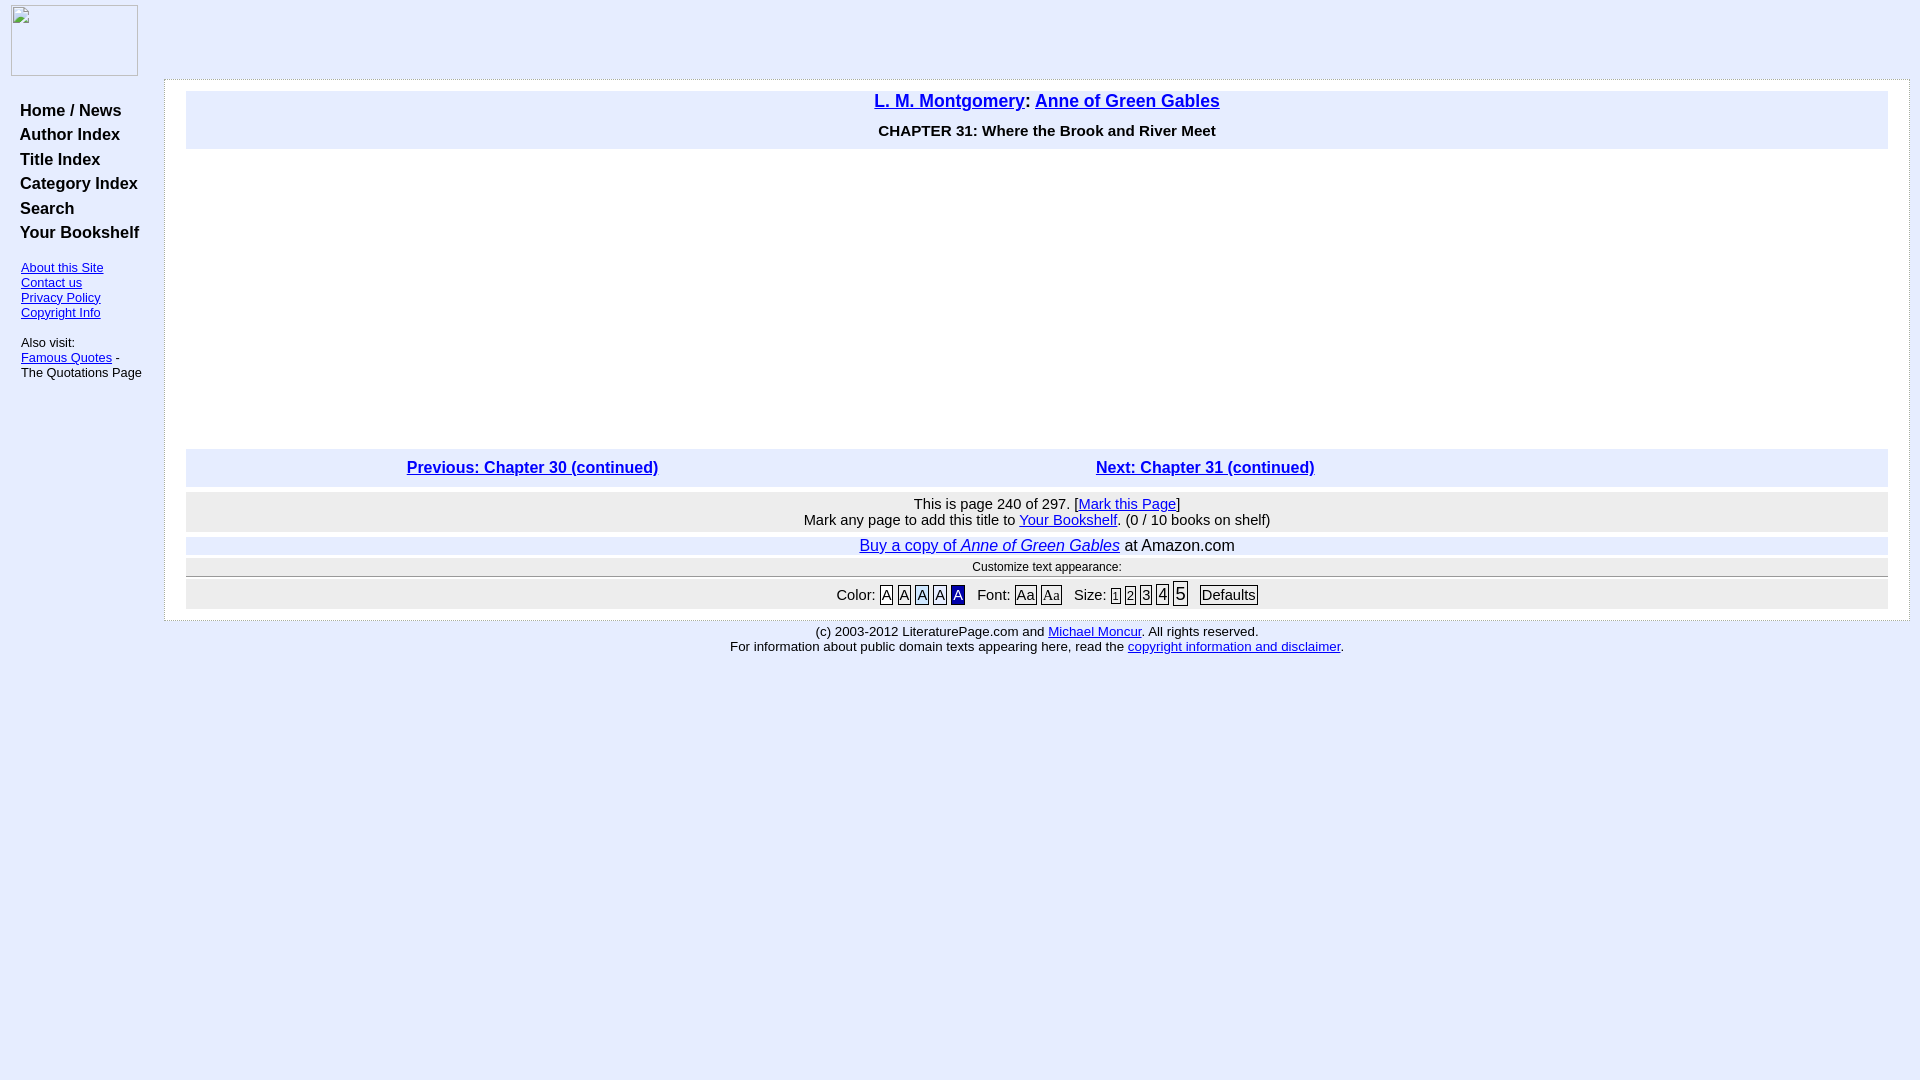 The image size is (1920, 1080). Describe the element at coordinates (1026, 594) in the screenshot. I see `Aa` at that location.